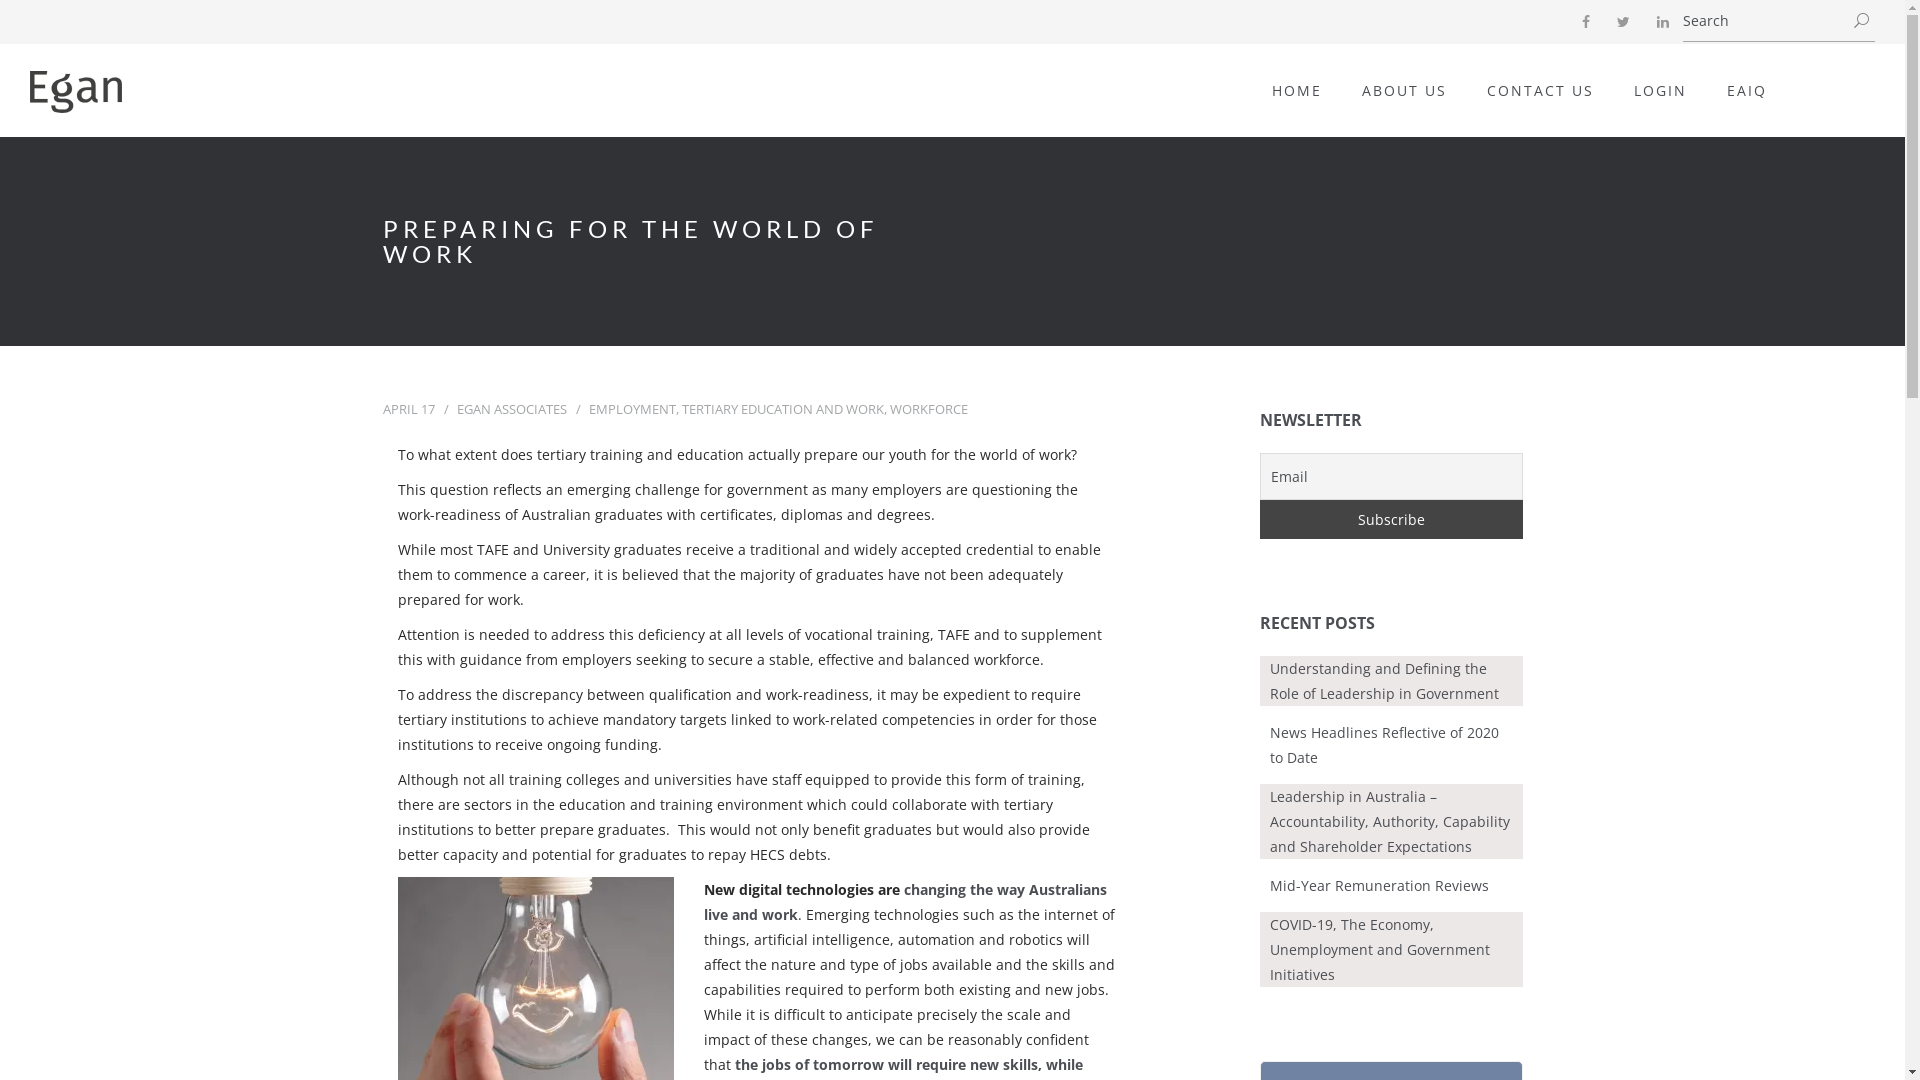 This screenshot has width=1920, height=1080. What do you see at coordinates (511, 409) in the screenshot?
I see `EGAN ASSOCIATES` at bounding box center [511, 409].